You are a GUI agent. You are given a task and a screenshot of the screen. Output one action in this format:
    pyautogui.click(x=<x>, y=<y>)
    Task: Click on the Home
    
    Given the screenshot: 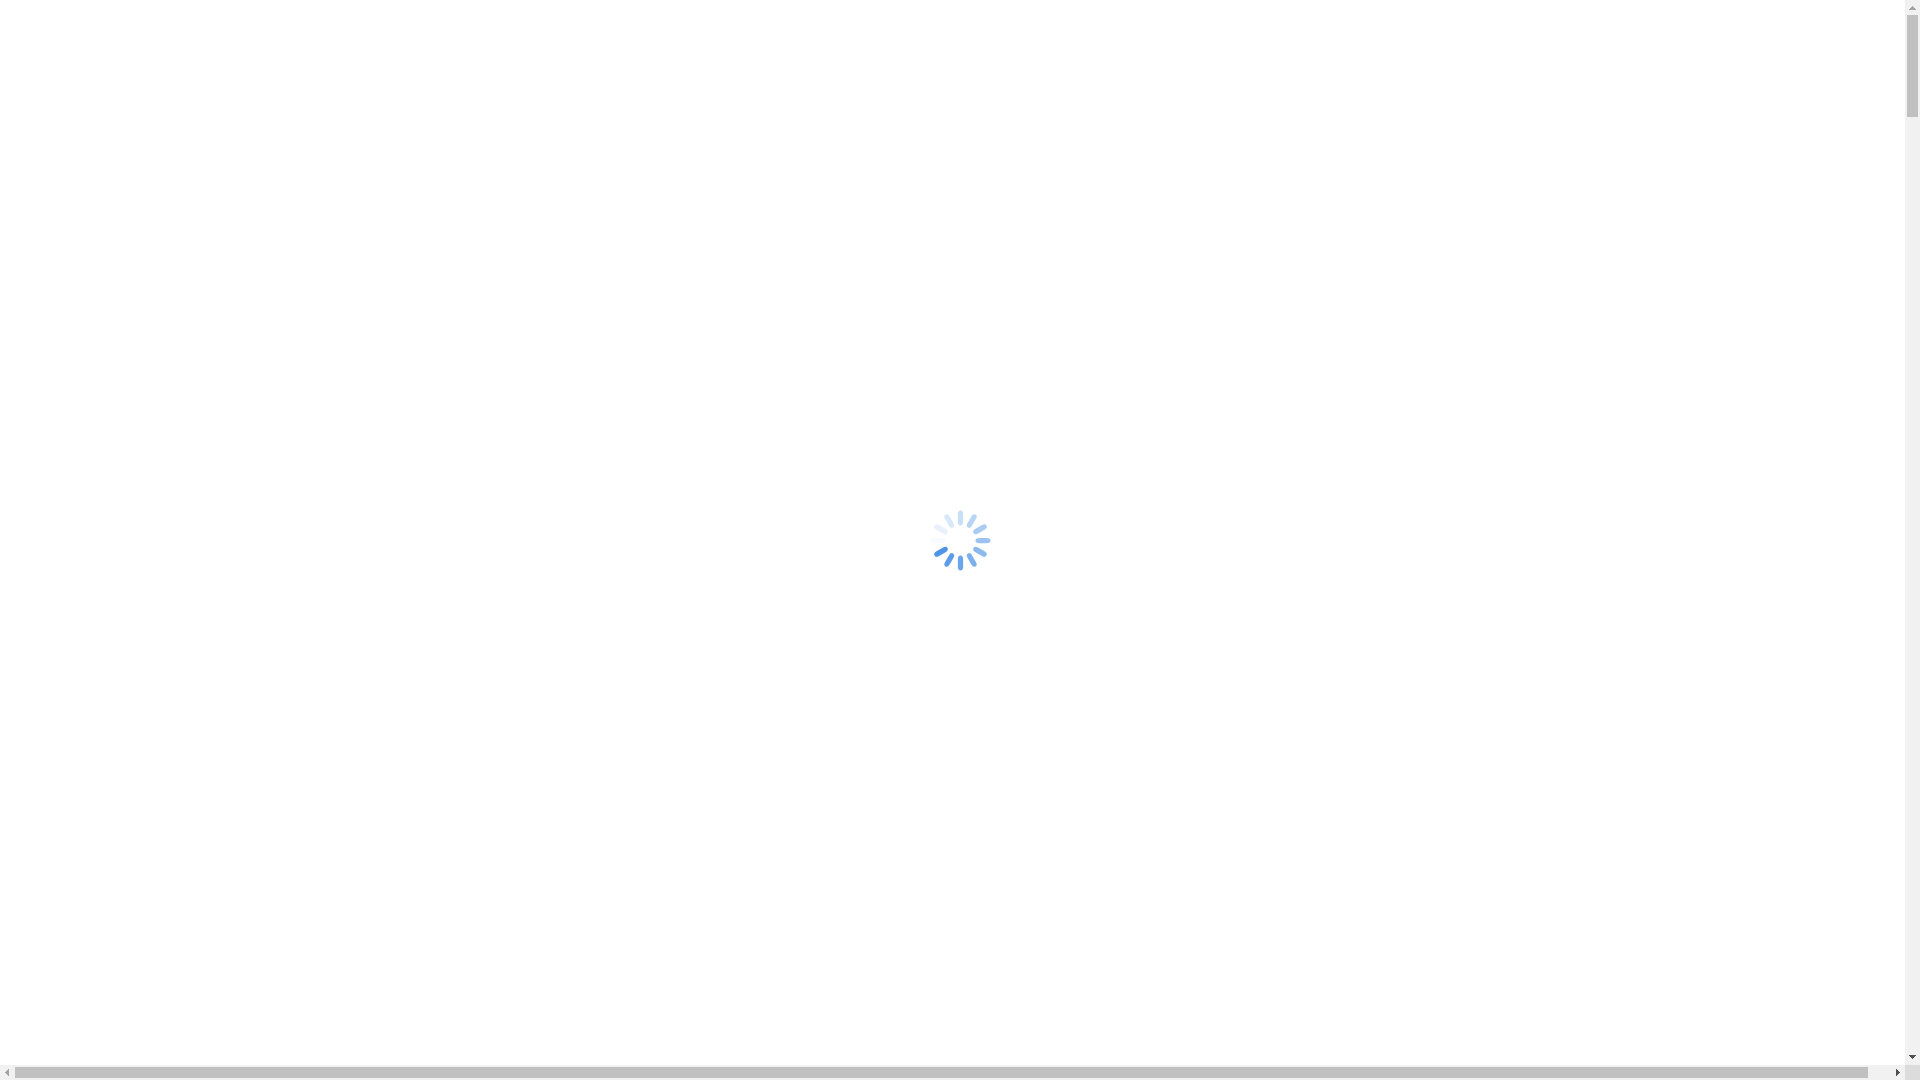 What is the action you would take?
    pyautogui.click(x=68, y=136)
    